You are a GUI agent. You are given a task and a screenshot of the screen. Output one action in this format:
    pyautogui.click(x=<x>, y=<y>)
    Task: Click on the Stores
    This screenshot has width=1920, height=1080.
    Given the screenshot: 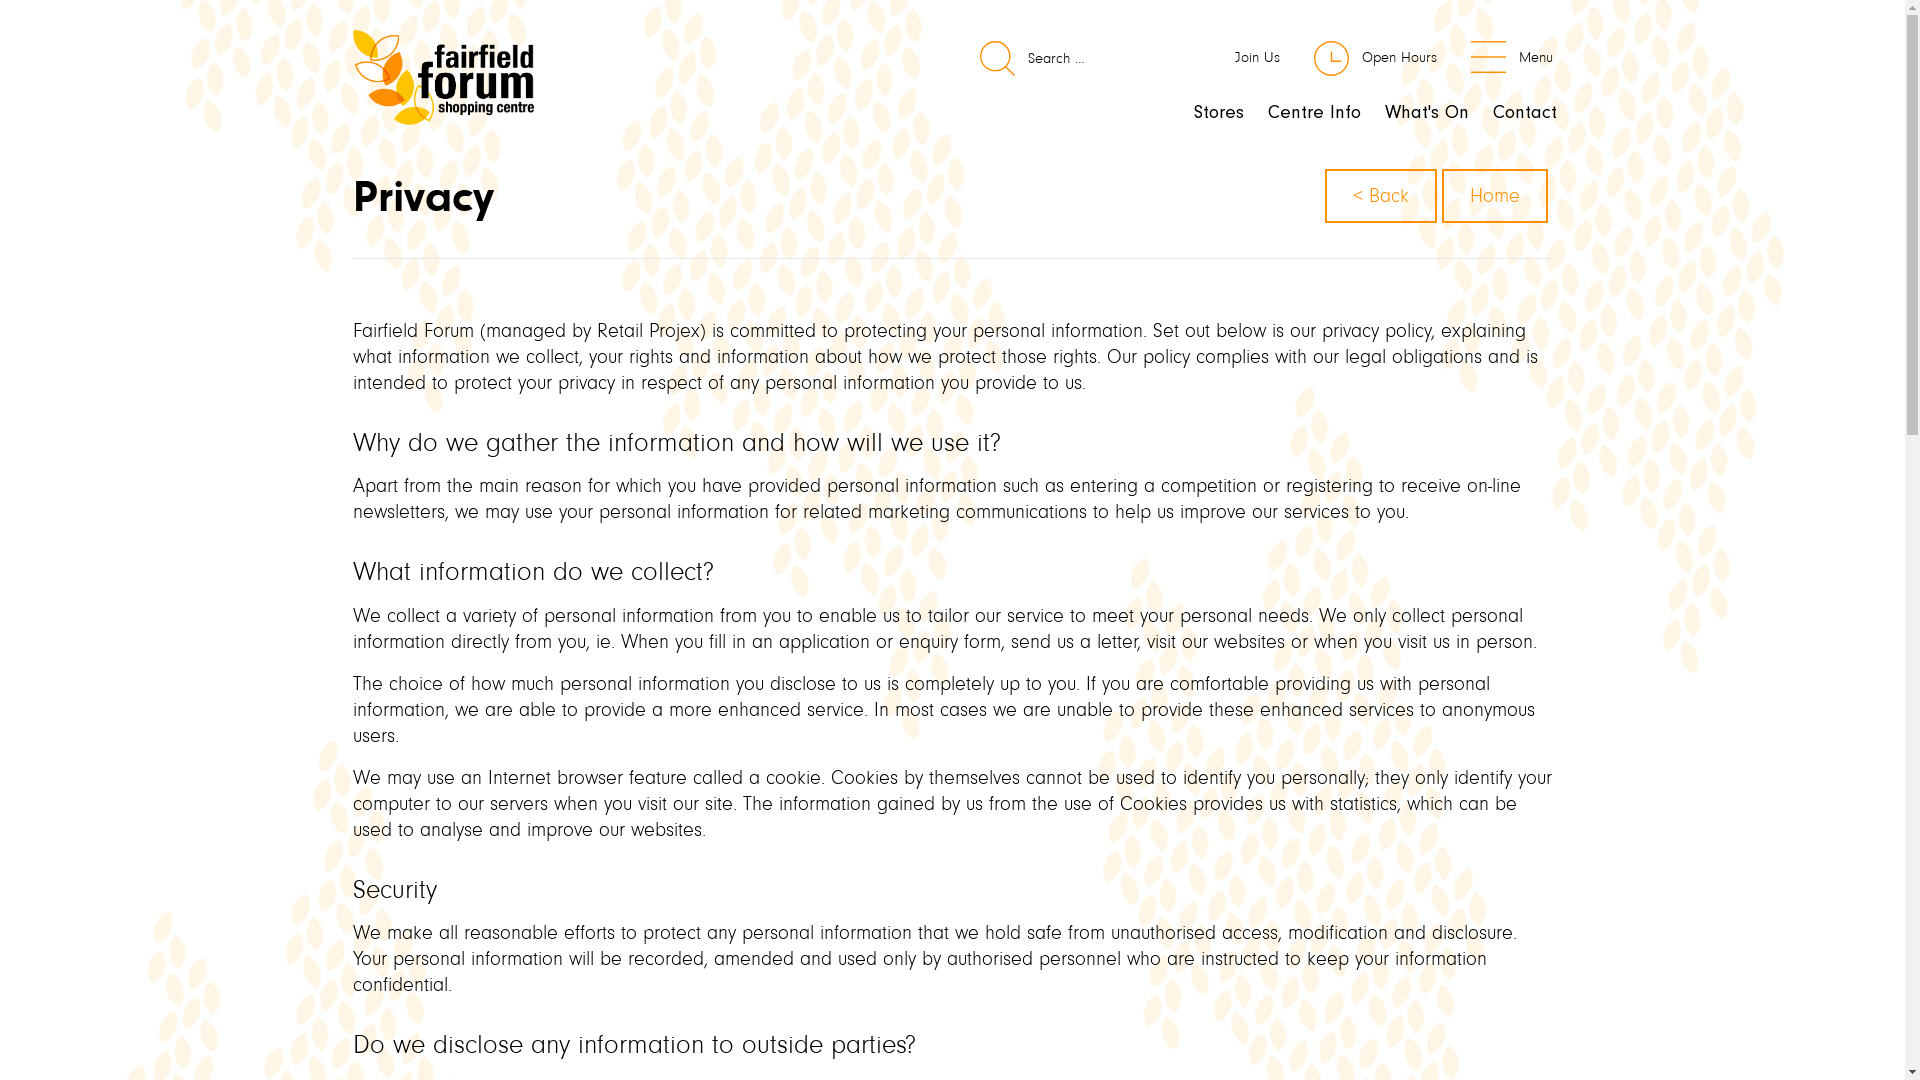 What is the action you would take?
    pyautogui.click(x=1219, y=112)
    